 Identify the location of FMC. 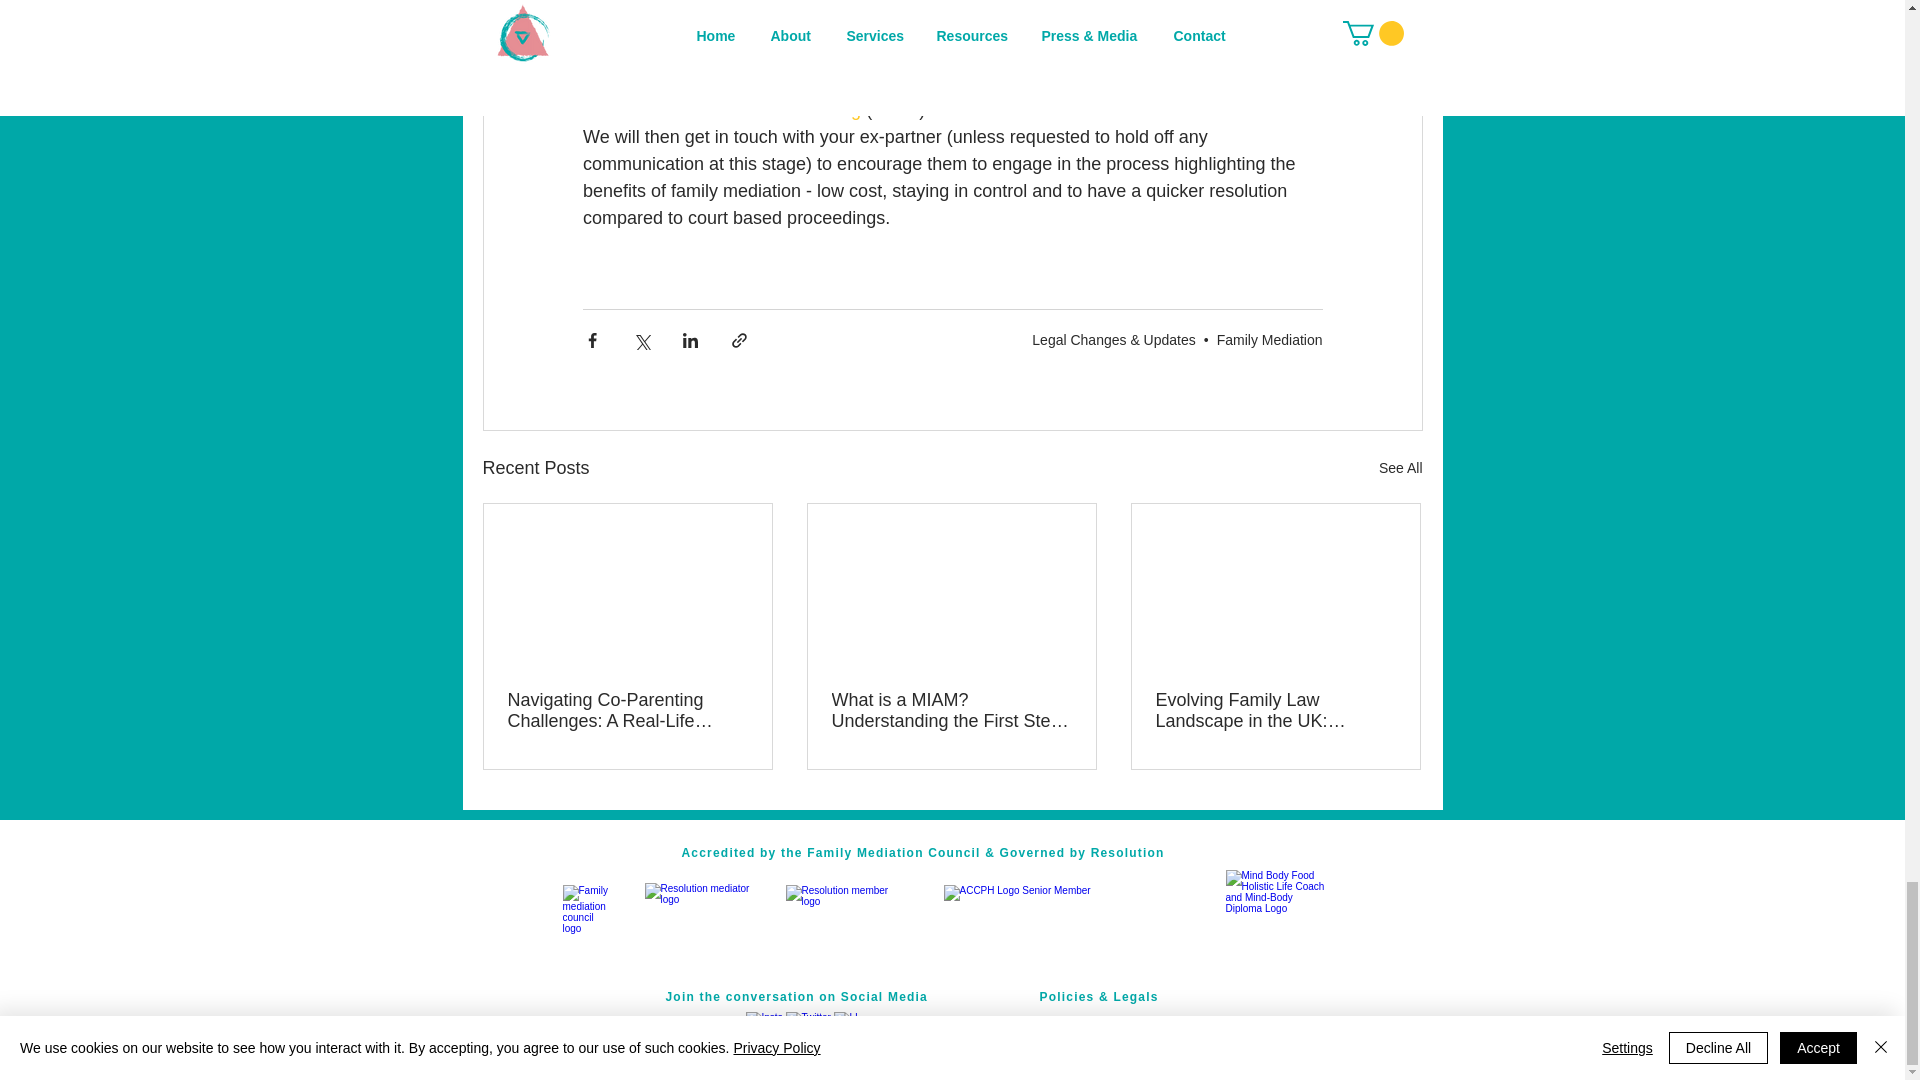
(586, 920).